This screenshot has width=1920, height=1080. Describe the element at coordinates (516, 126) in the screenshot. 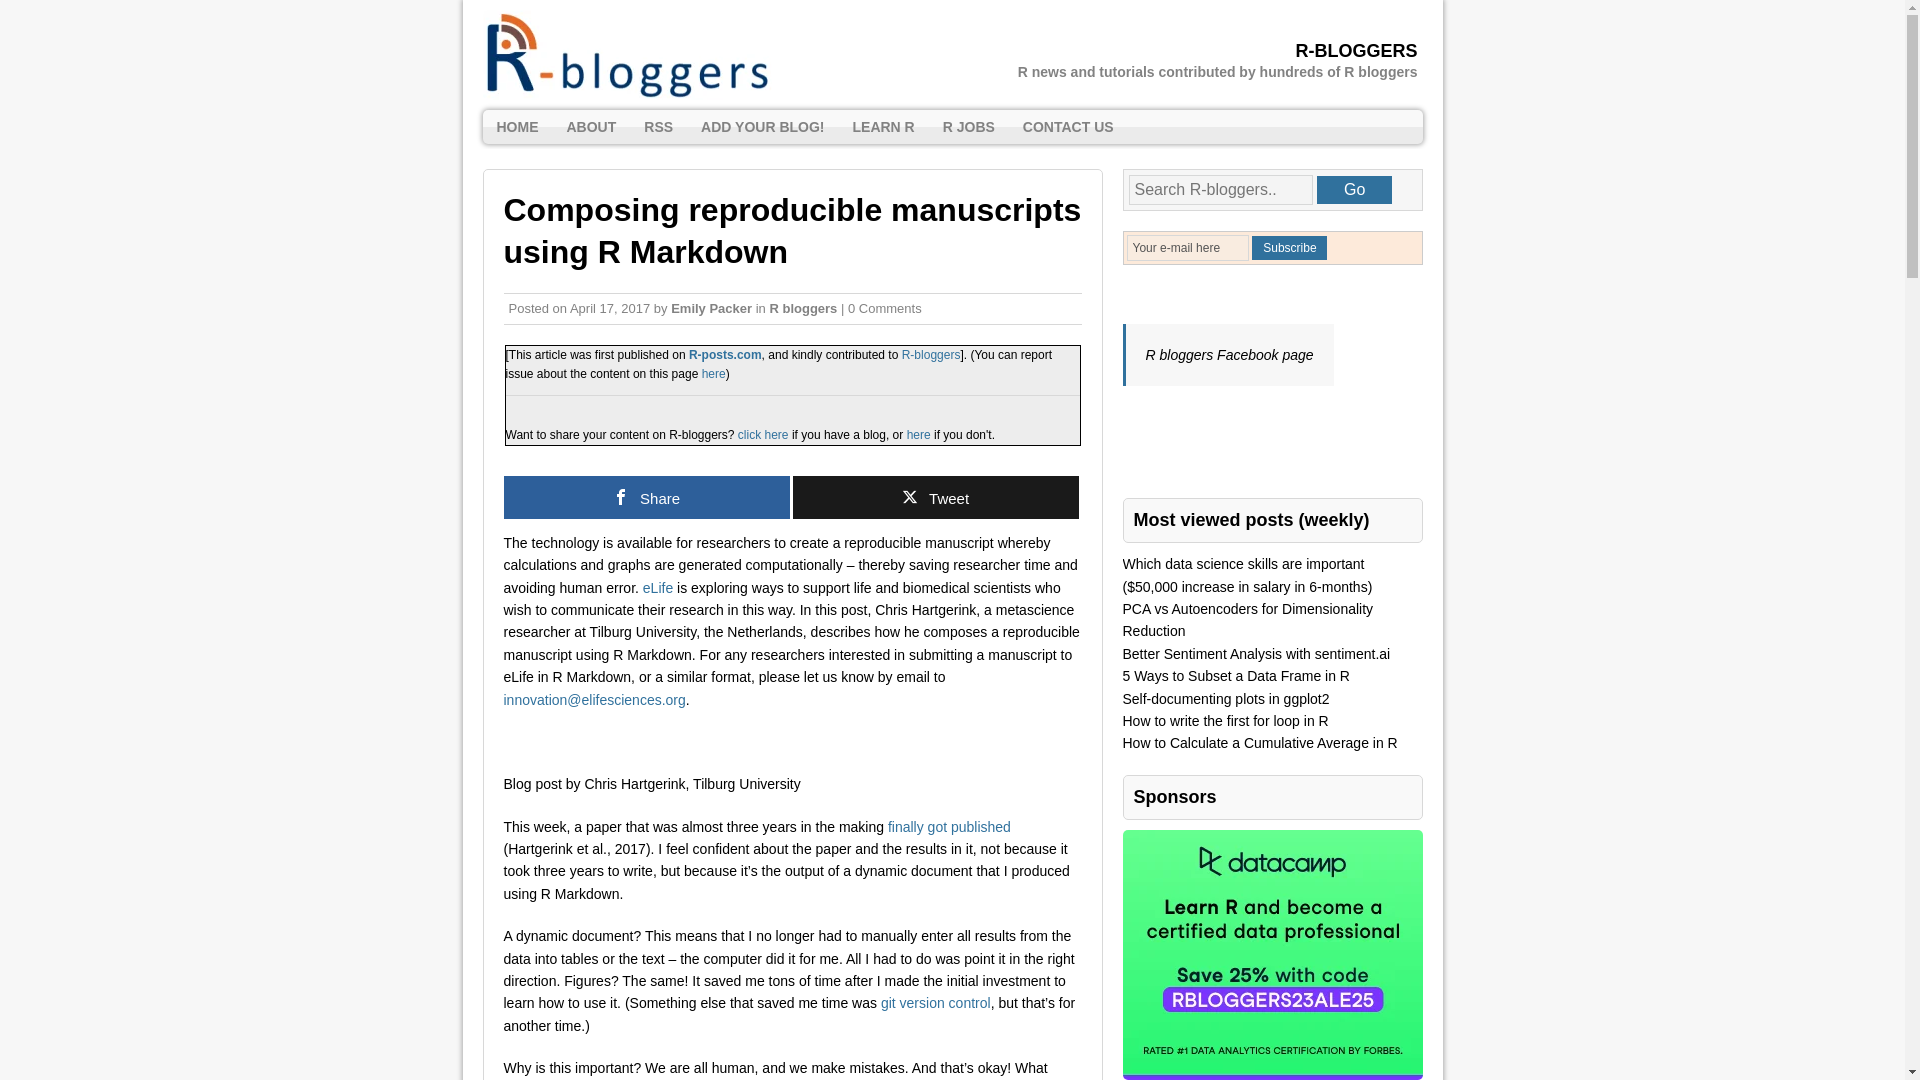

I see `HOME` at that location.